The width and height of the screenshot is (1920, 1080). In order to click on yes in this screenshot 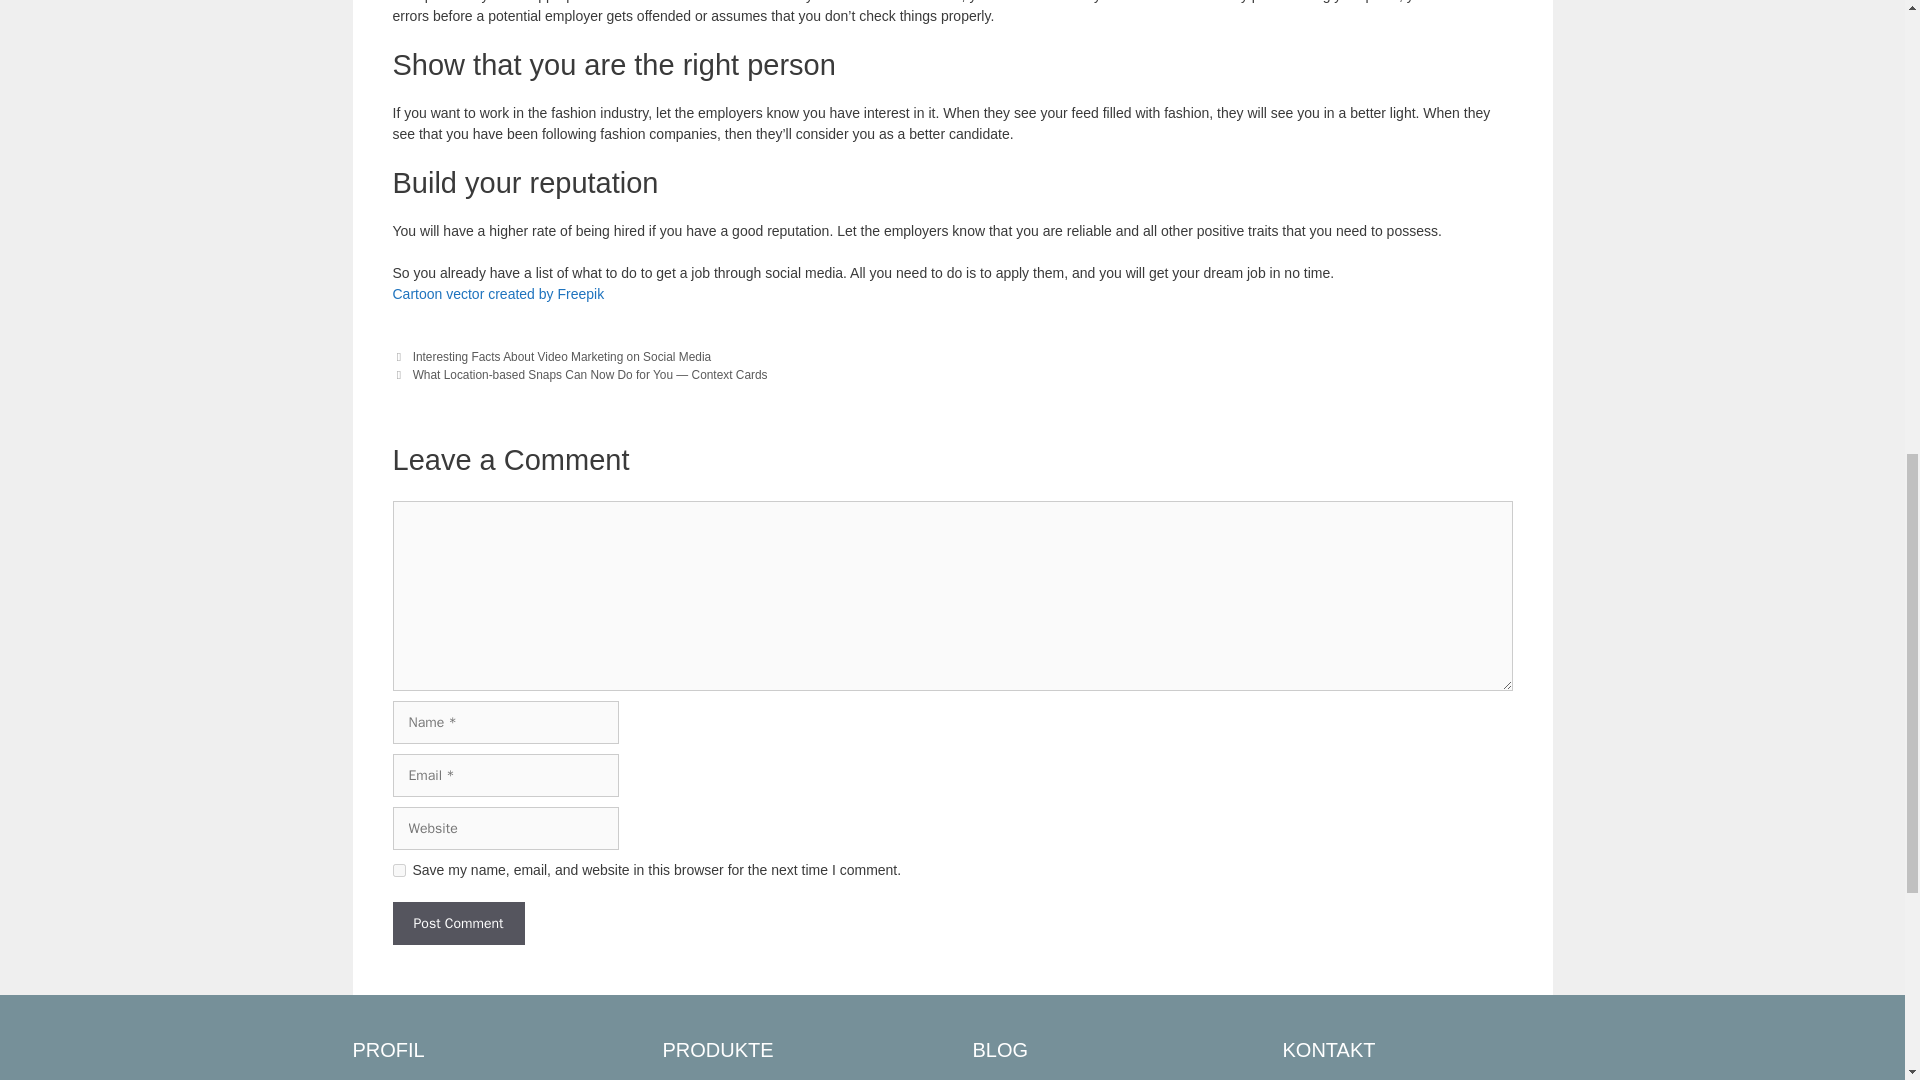, I will do `click(398, 870)`.